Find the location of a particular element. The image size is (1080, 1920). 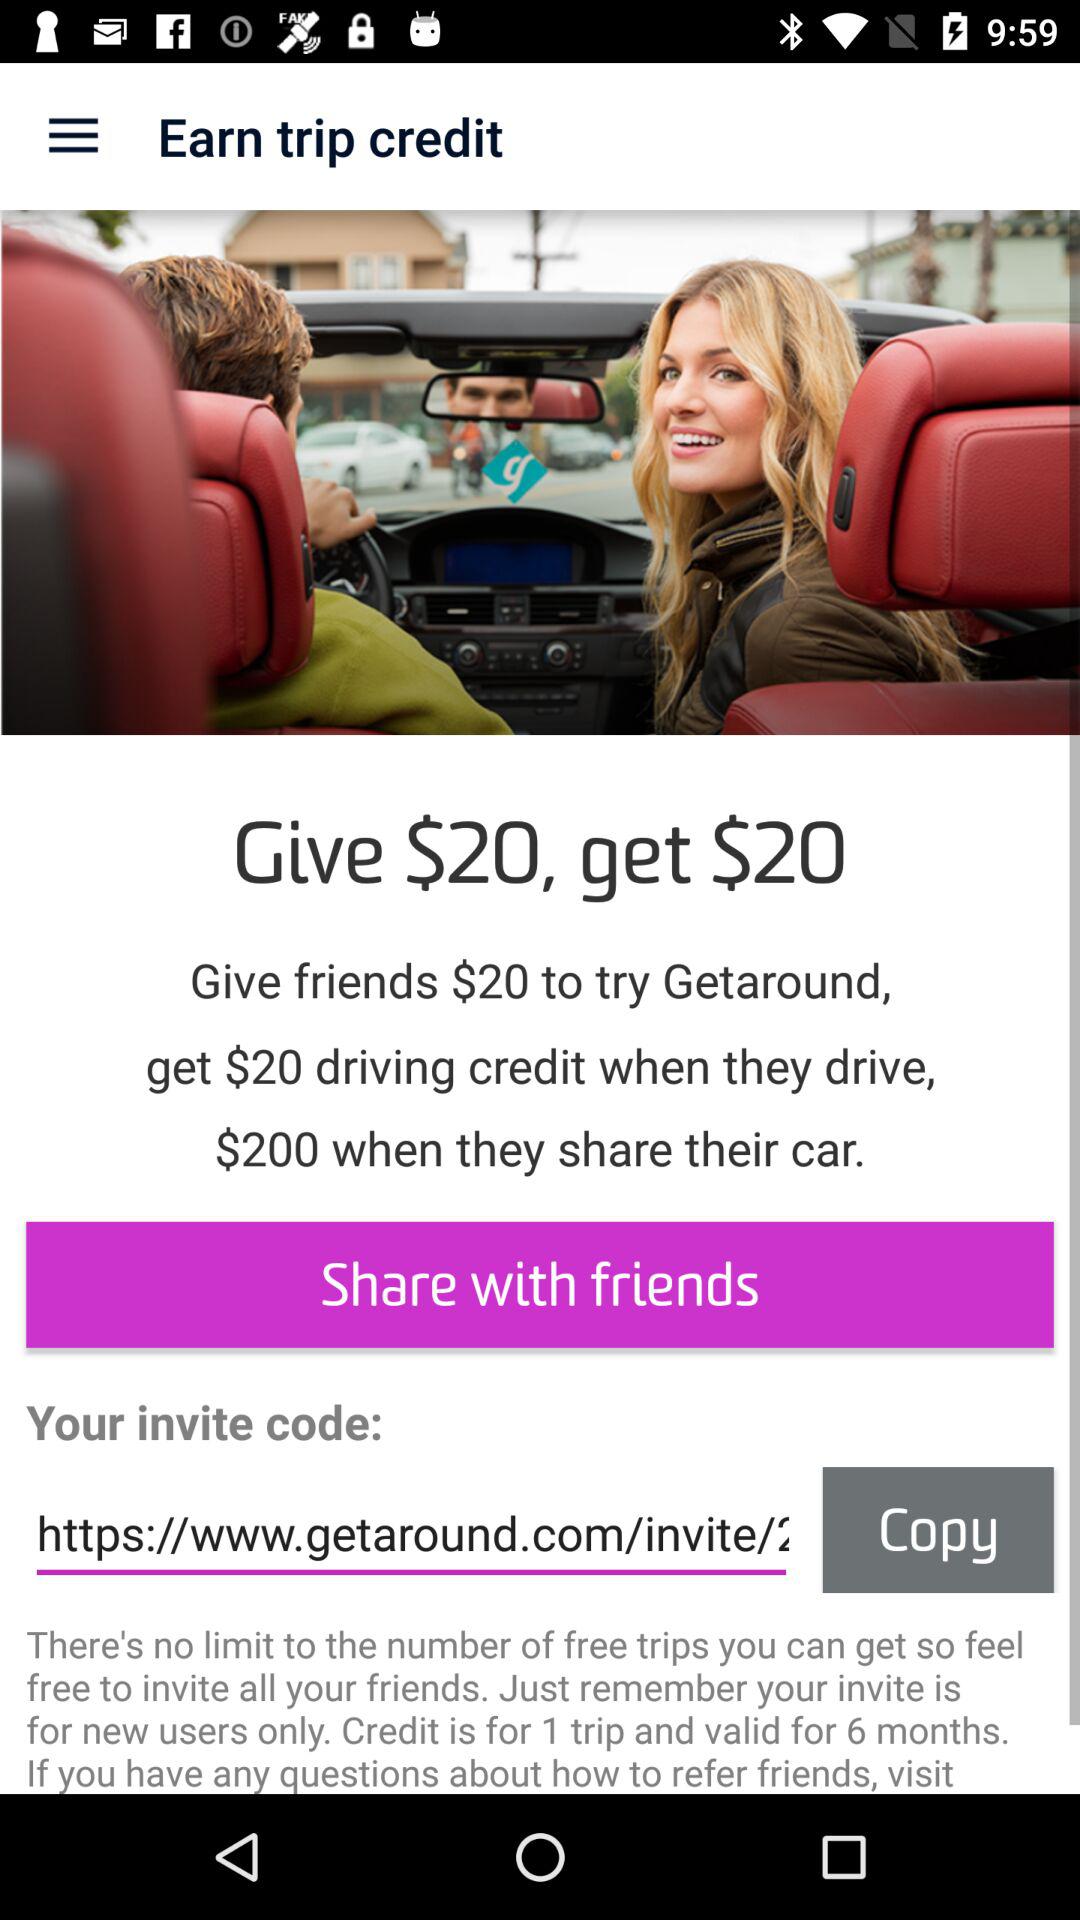

turn off the app to the left of earn trip credit is located at coordinates (73, 136).